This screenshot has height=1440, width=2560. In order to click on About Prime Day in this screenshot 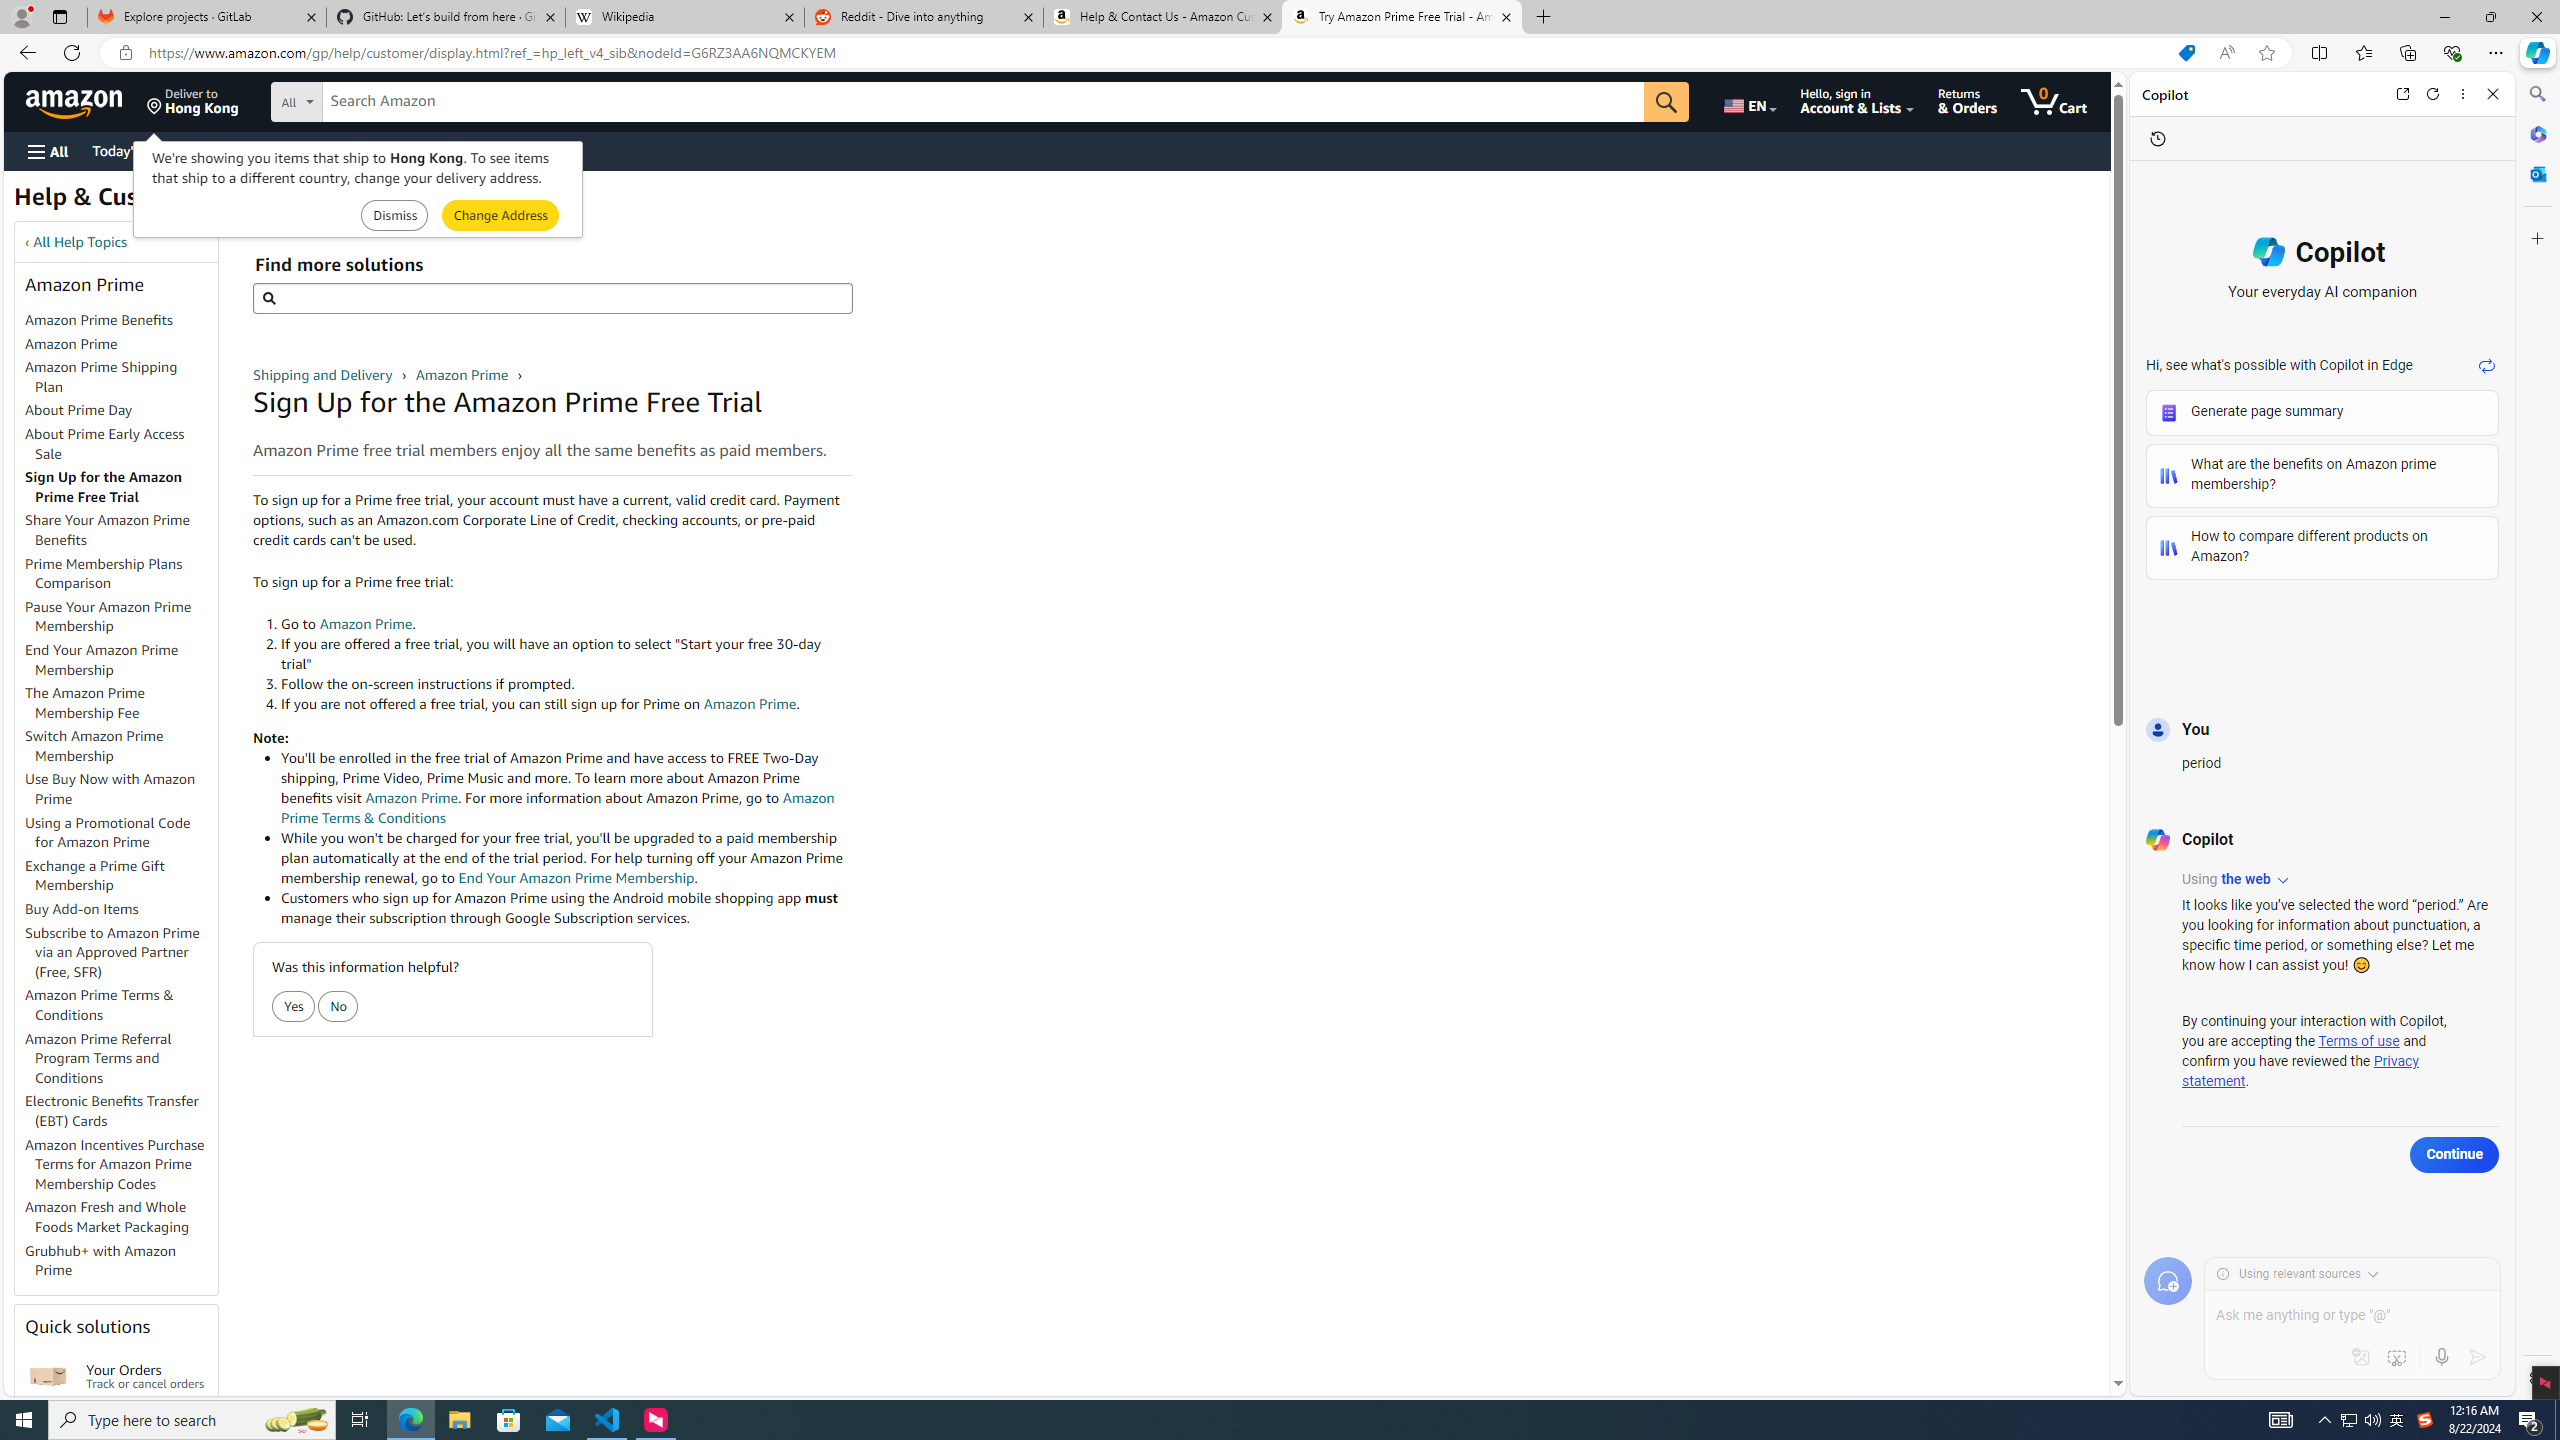, I will do `click(121, 410)`.